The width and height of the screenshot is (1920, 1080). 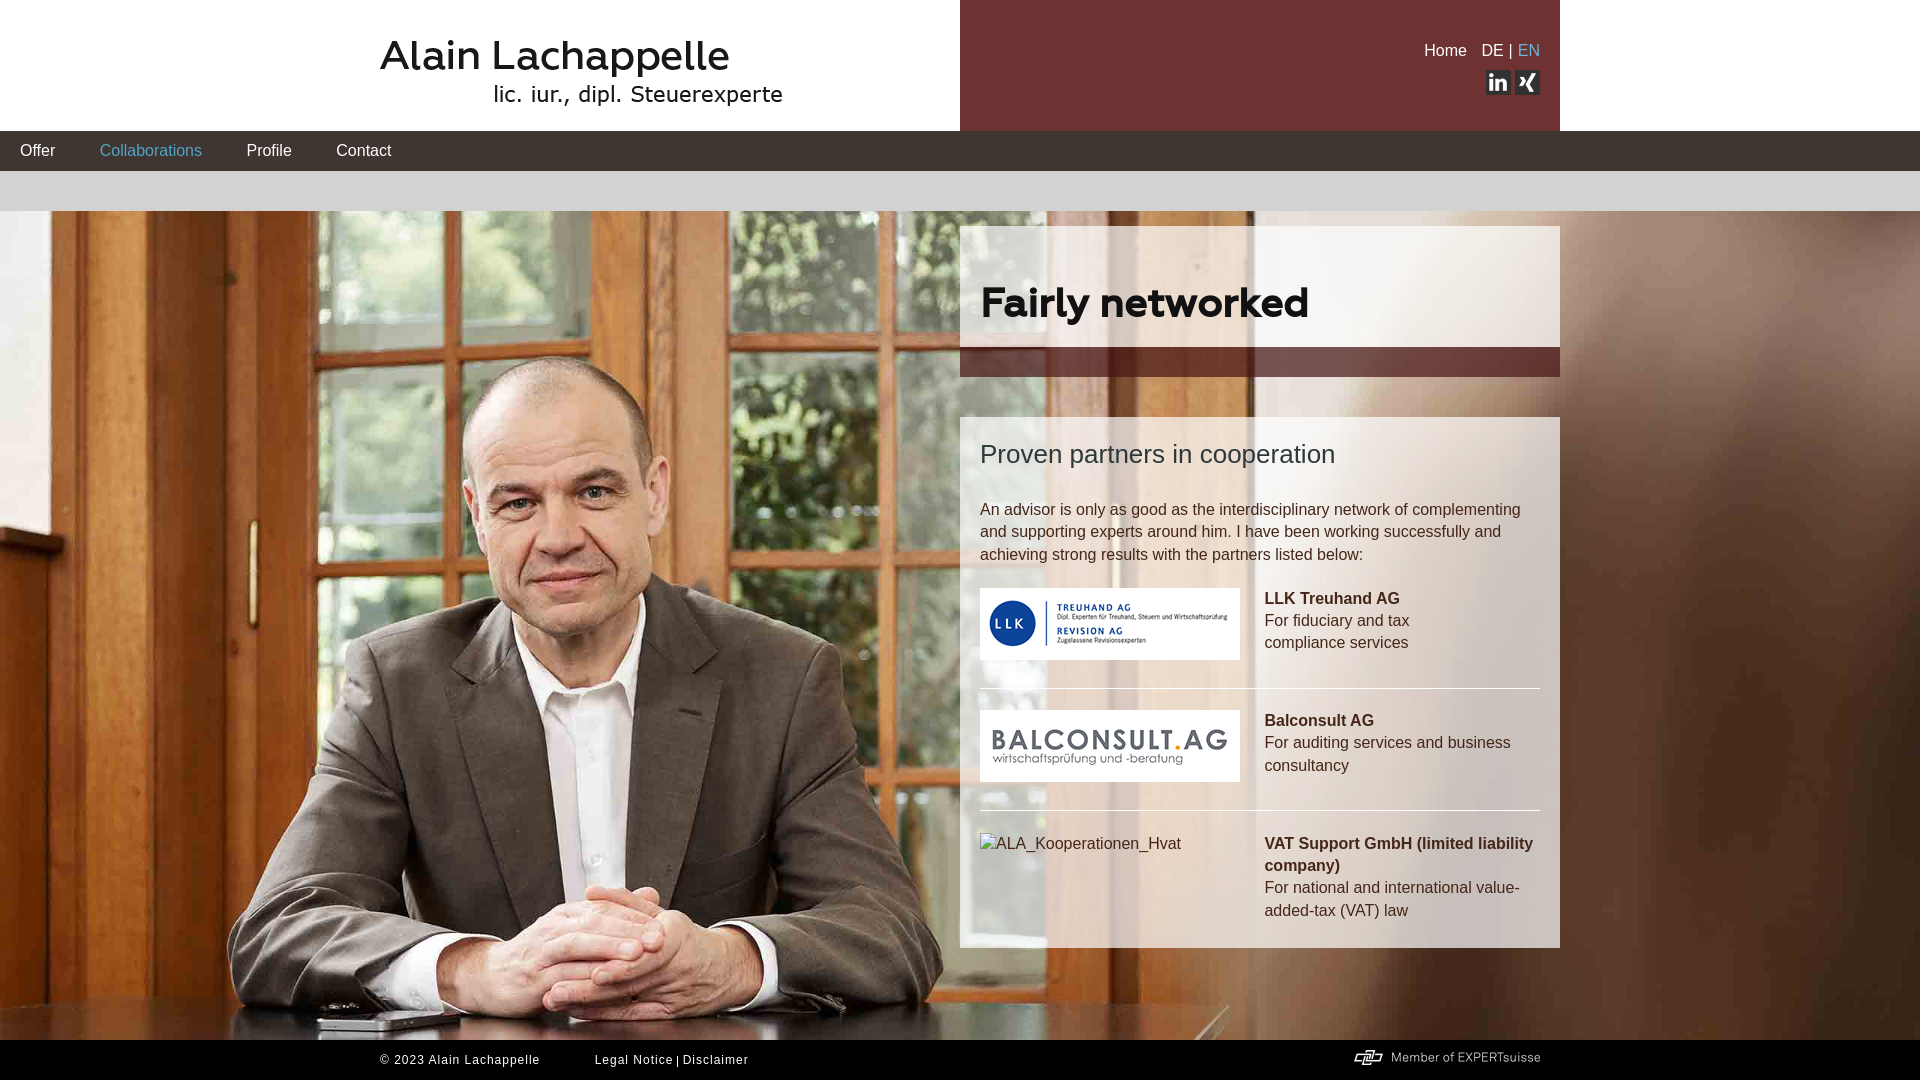 What do you see at coordinates (151, 150) in the screenshot?
I see `Collaborations` at bounding box center [151, 150].